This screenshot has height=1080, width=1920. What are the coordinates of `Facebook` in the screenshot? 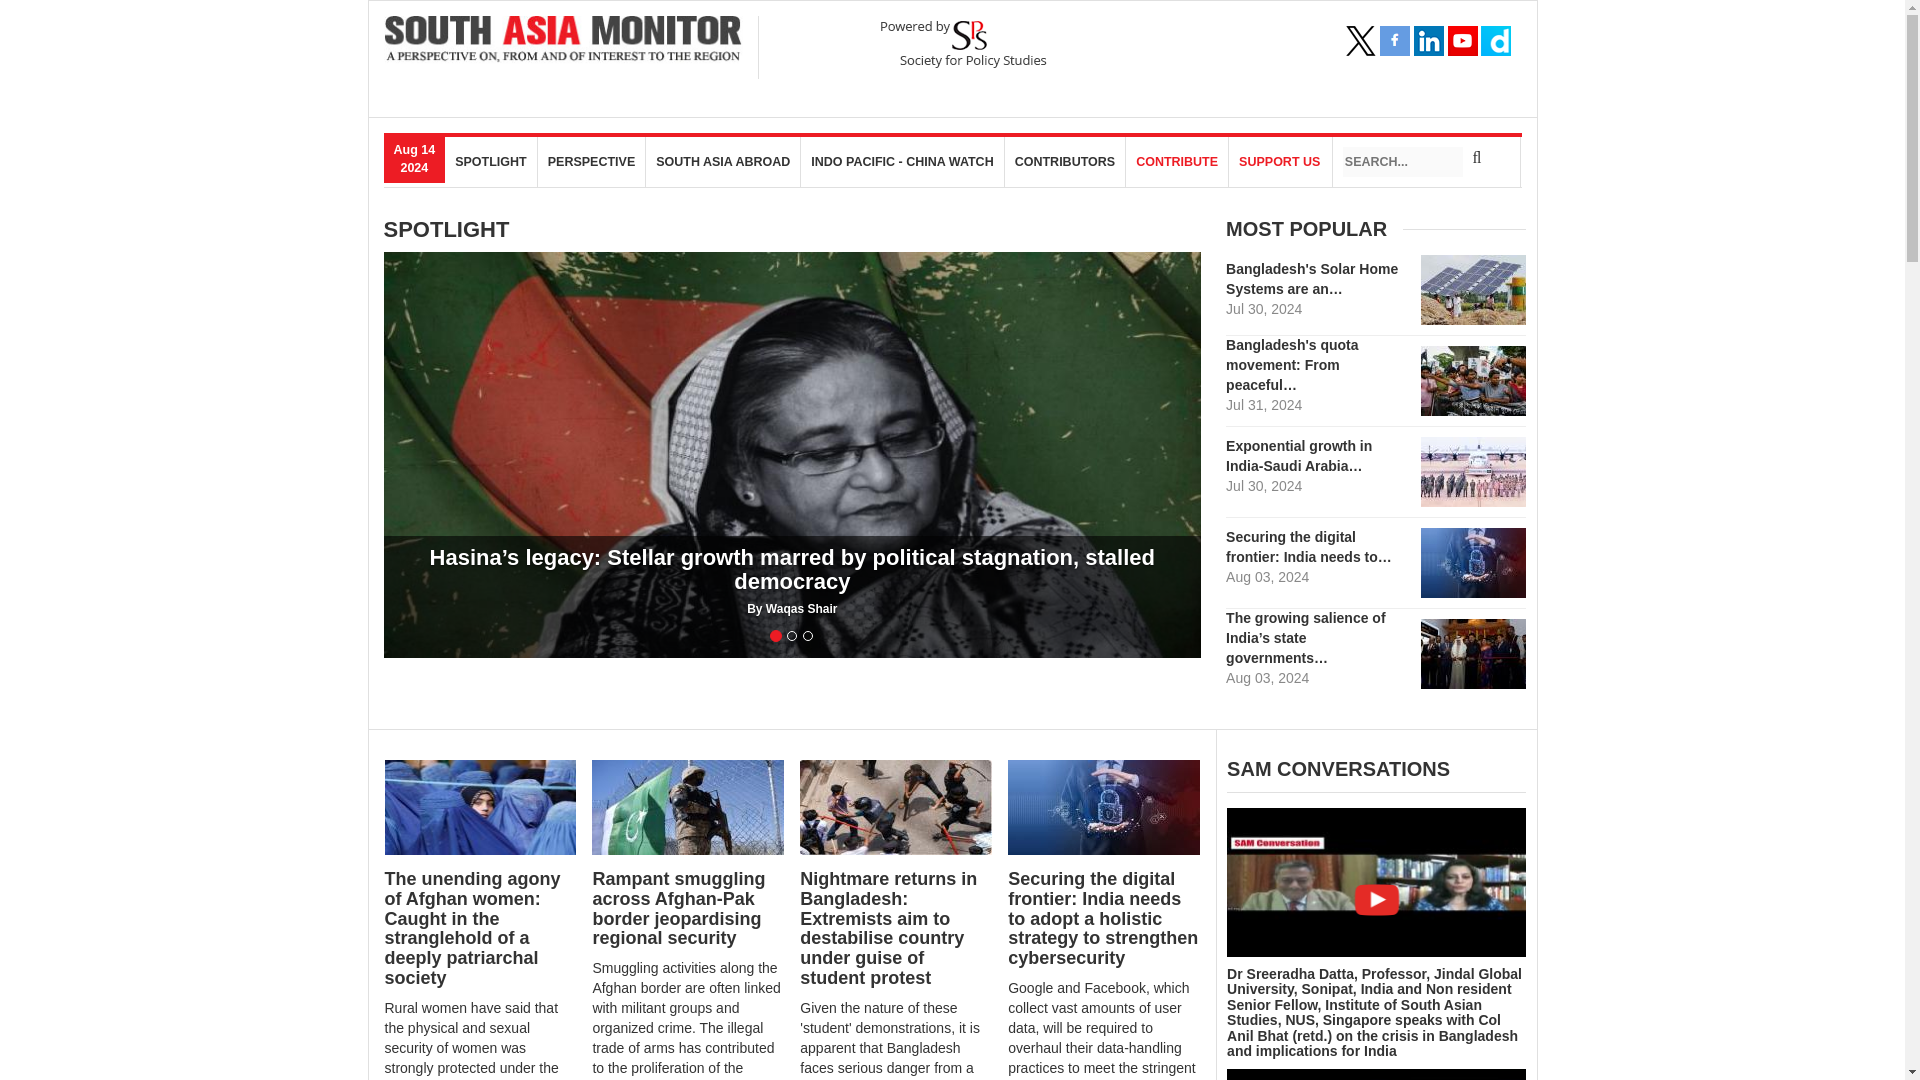 It's located at (1394, 40).